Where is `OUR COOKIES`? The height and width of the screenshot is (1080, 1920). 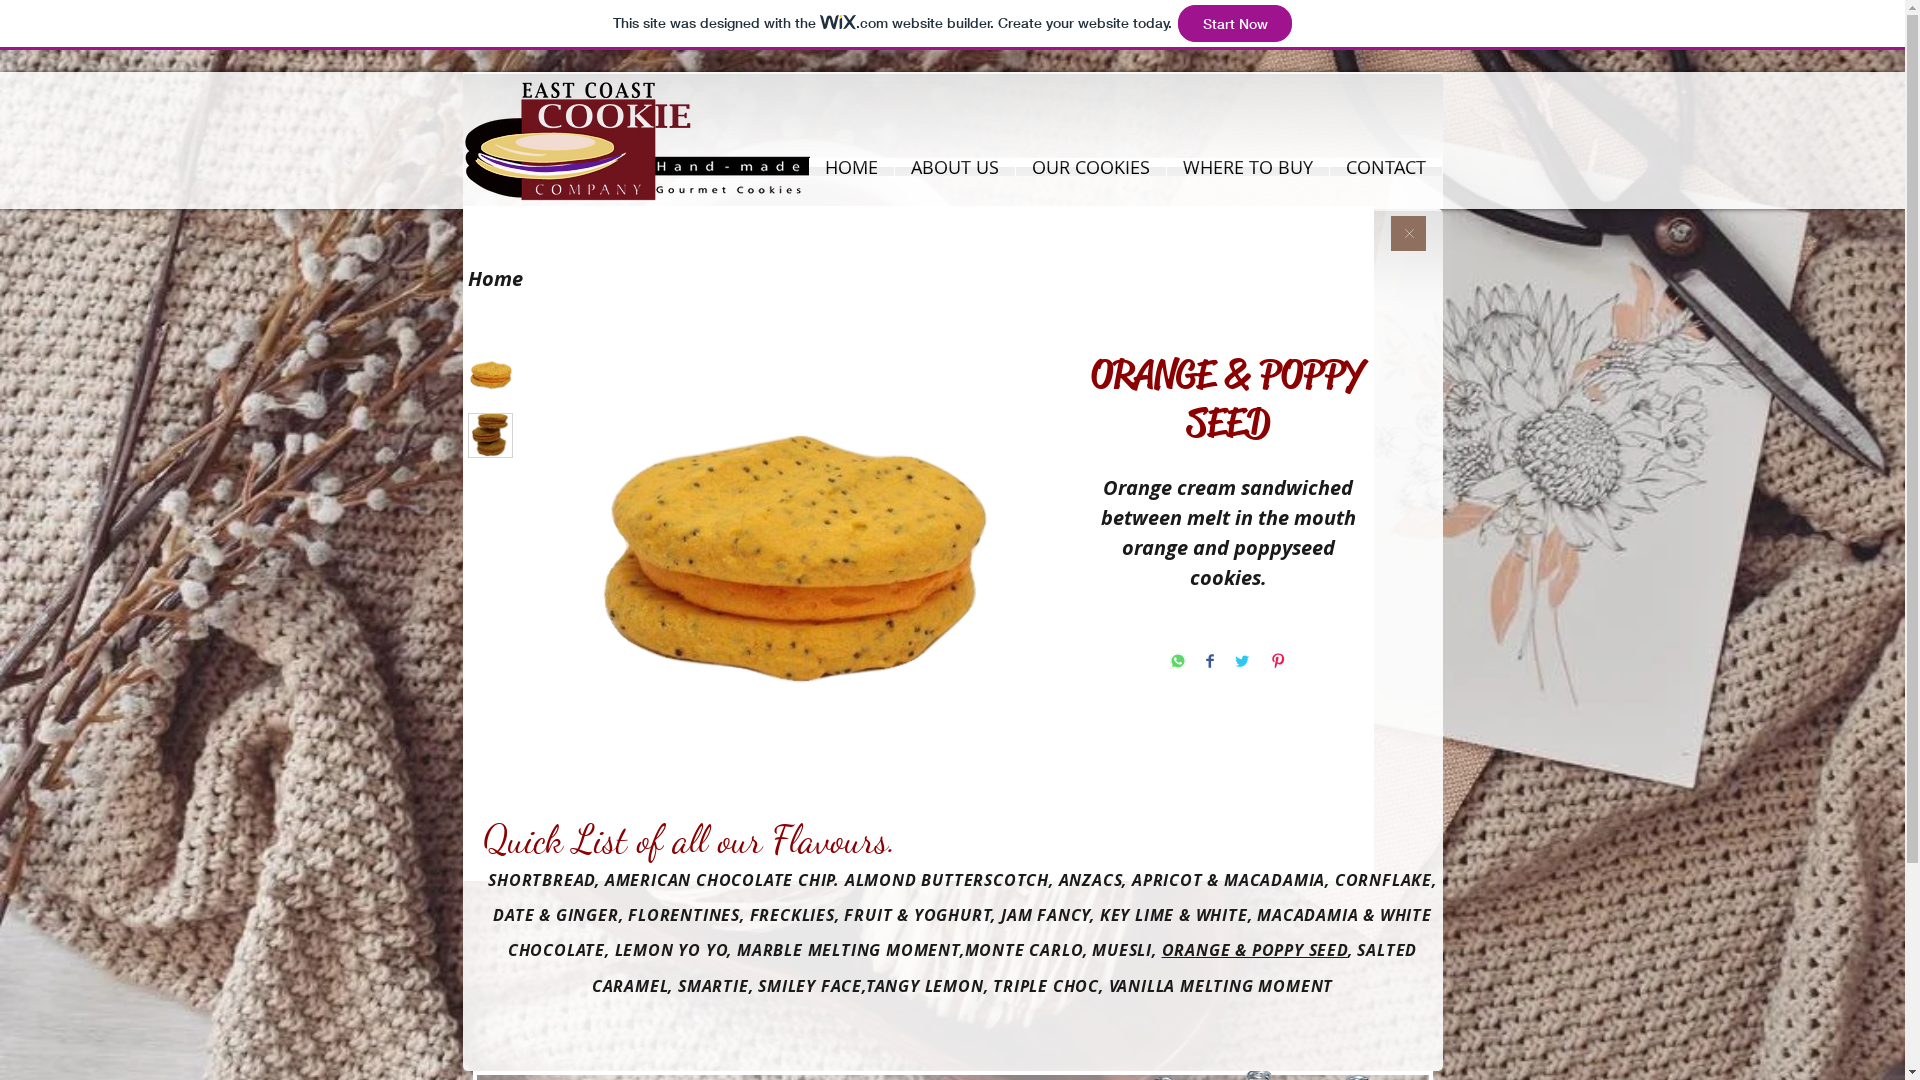
OUR COOKIES is located at coordinates (1091, 167).